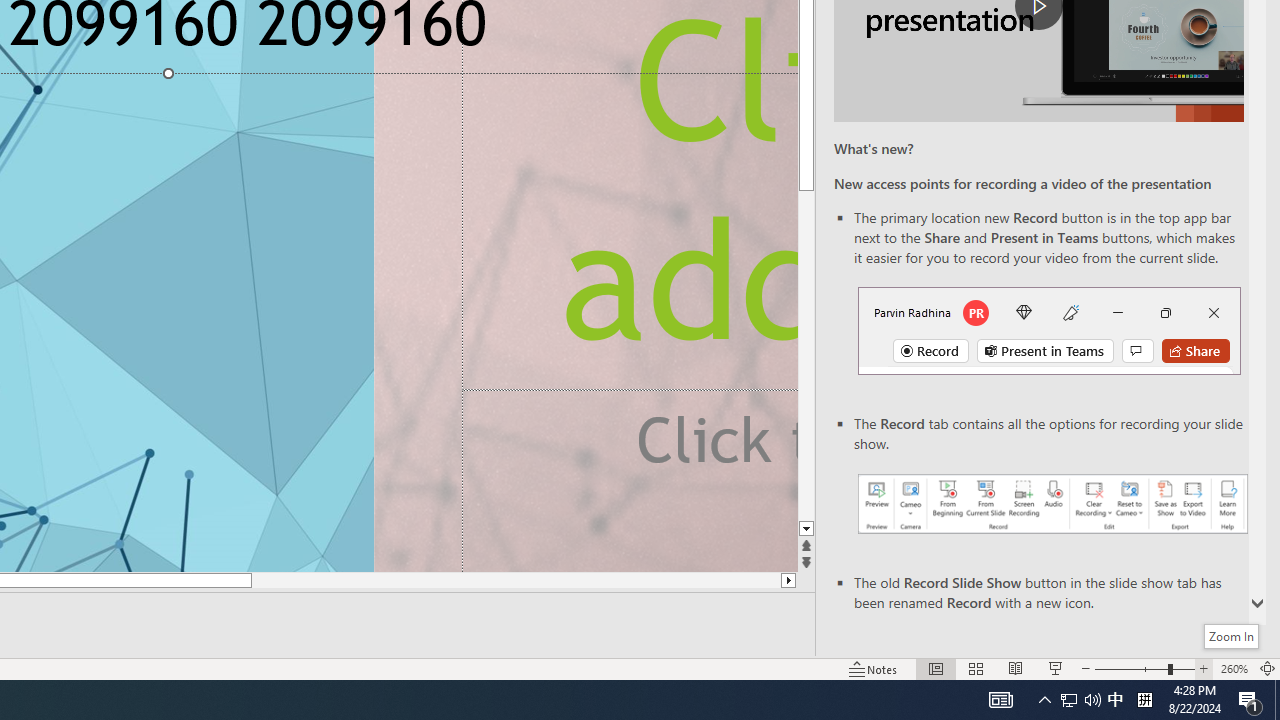  Describe the element at coordinates (936, 668) in the screenshot. I see `Normal` at that location.